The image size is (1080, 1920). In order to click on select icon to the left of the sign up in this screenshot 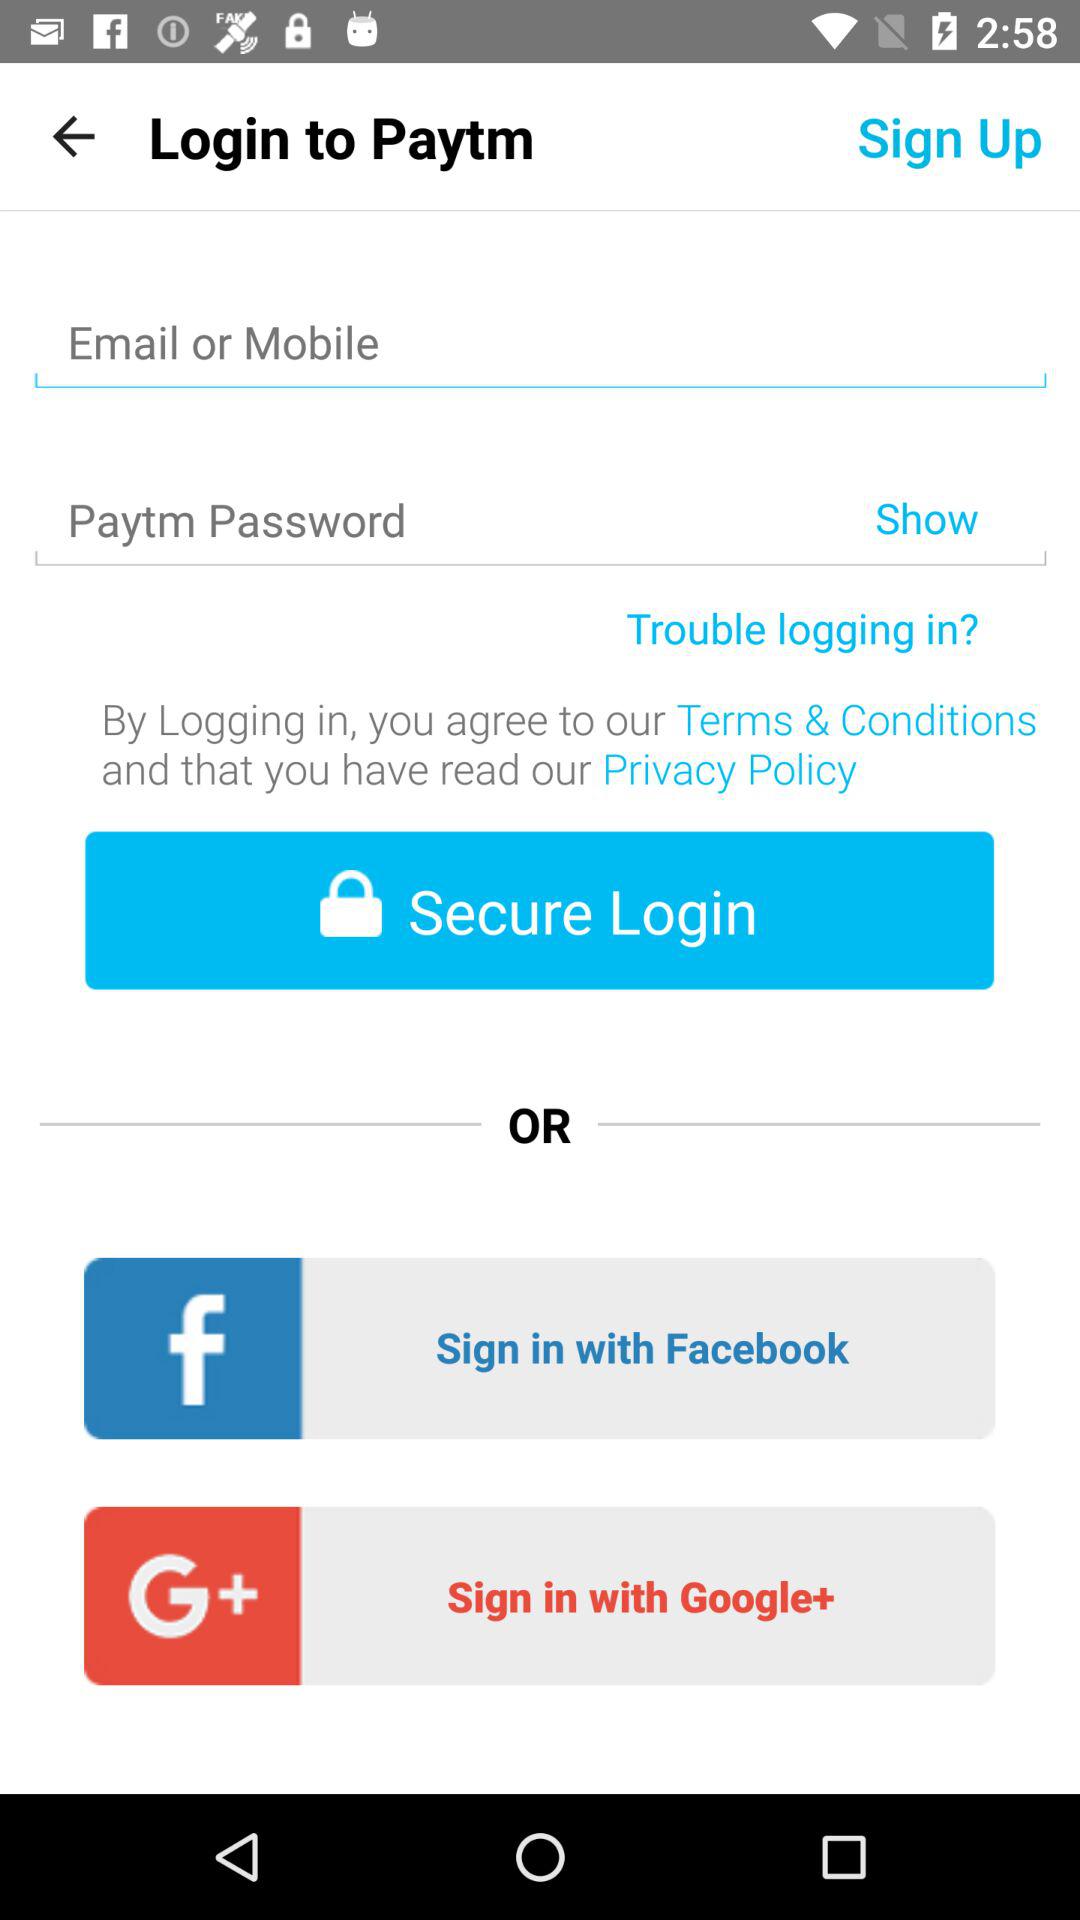, I will do `click(341, 136)`.